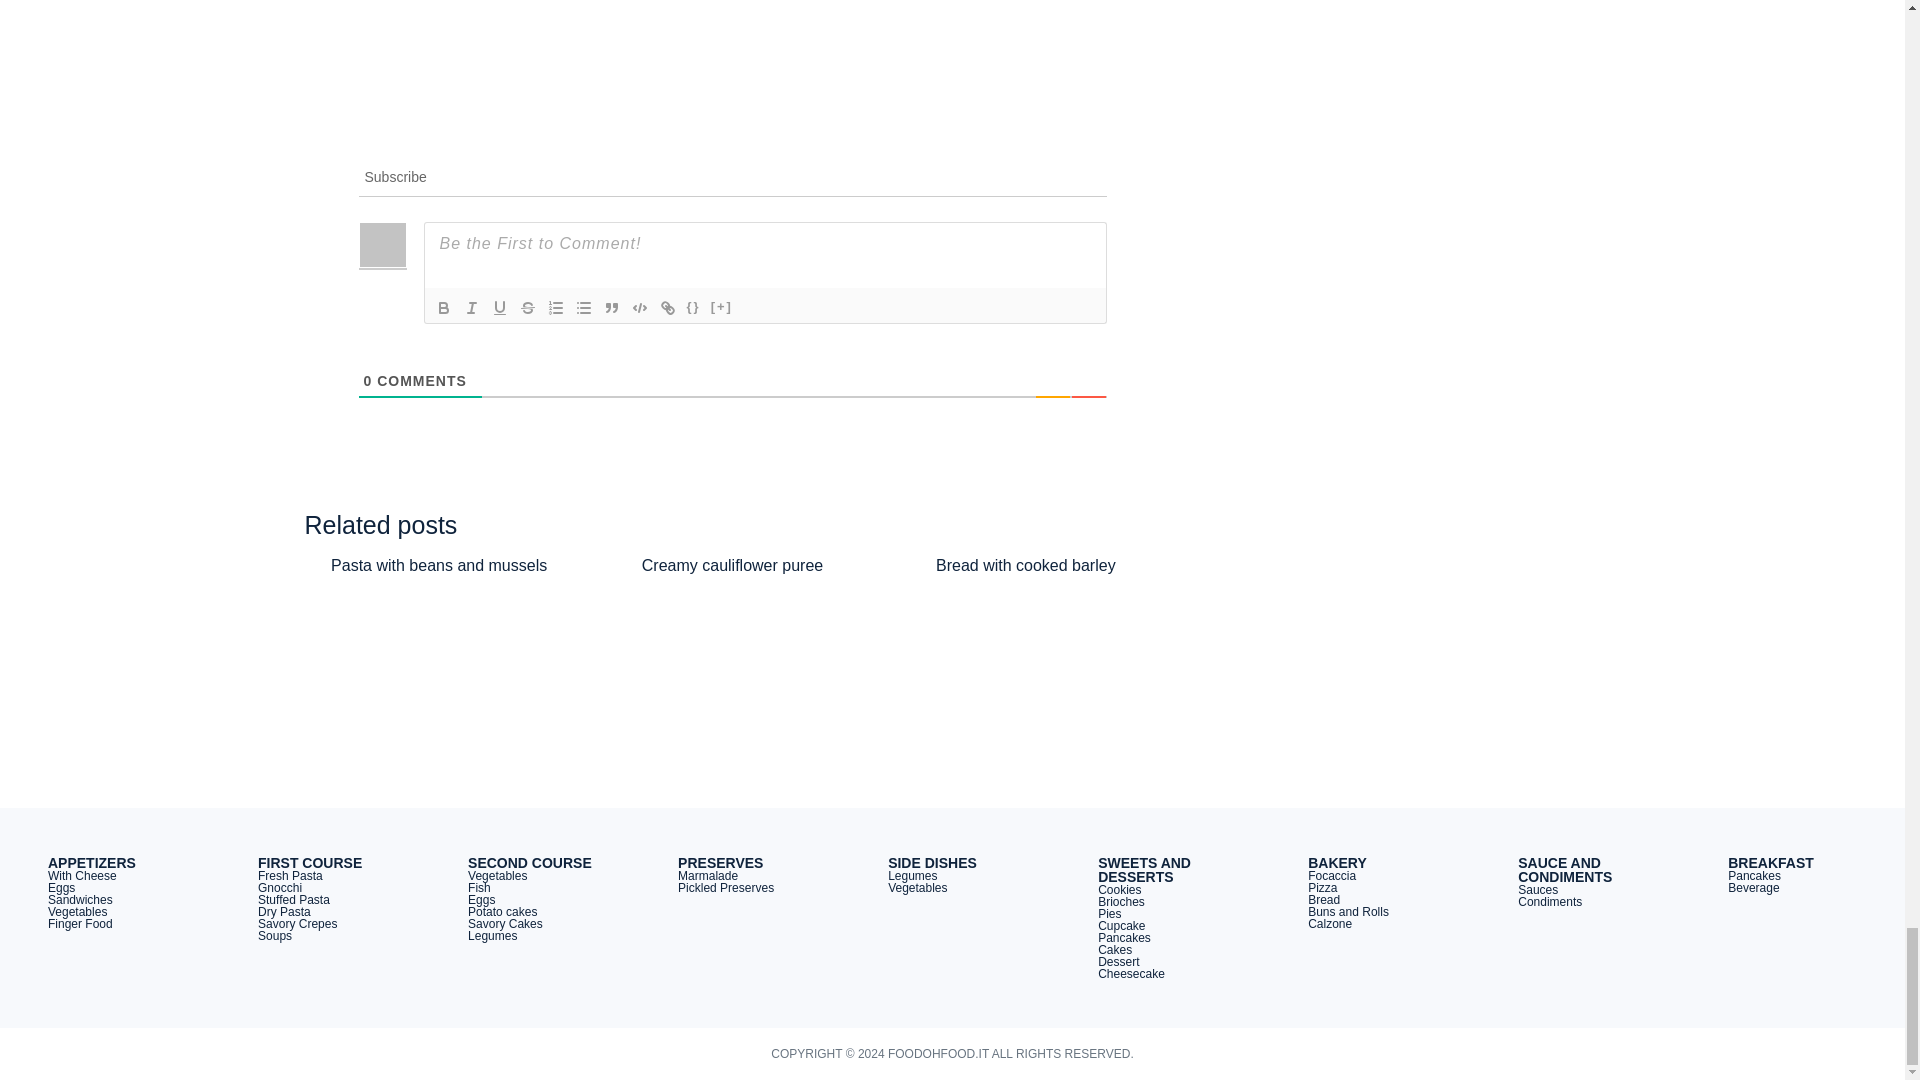  Describe the element at coordinates (556, 307) in the screenshot. I see `Ordered List` at that location.